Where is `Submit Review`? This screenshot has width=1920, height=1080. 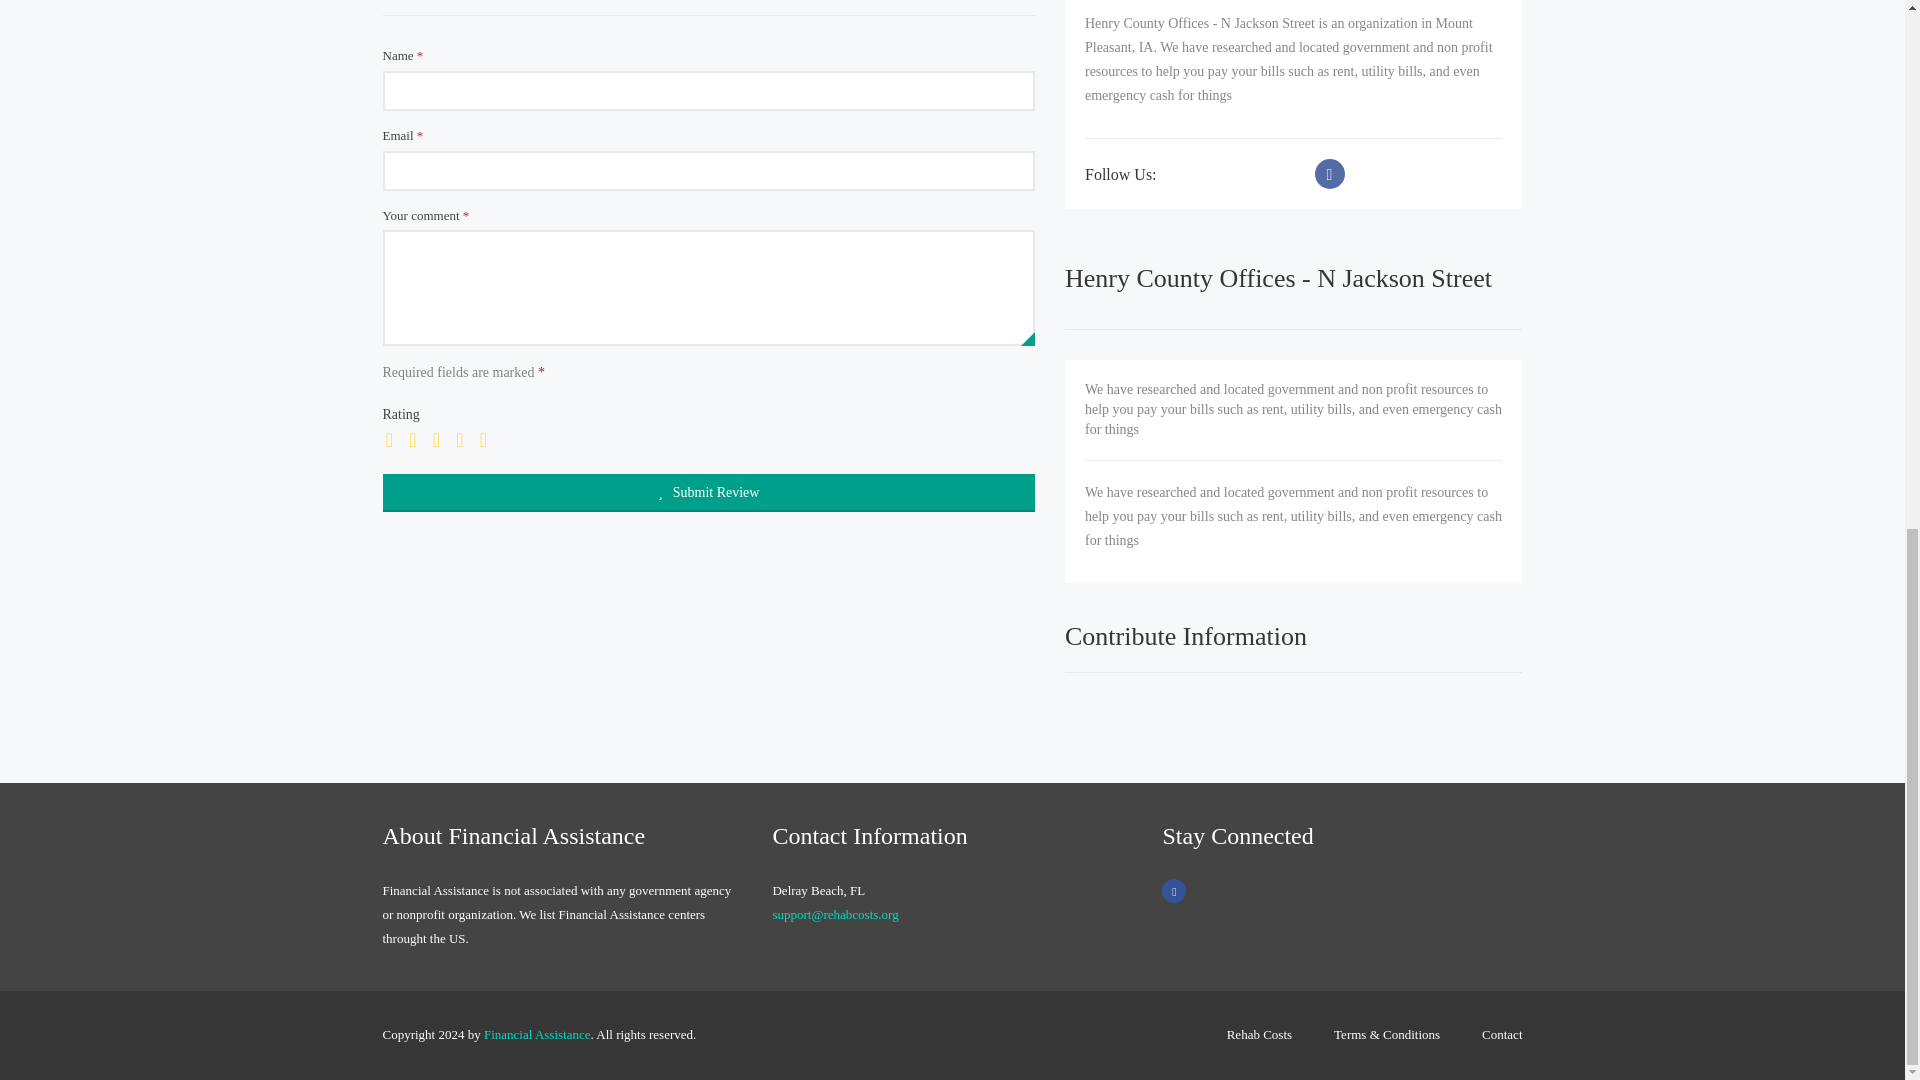
Submit Review is located at coordinates (708, 492).